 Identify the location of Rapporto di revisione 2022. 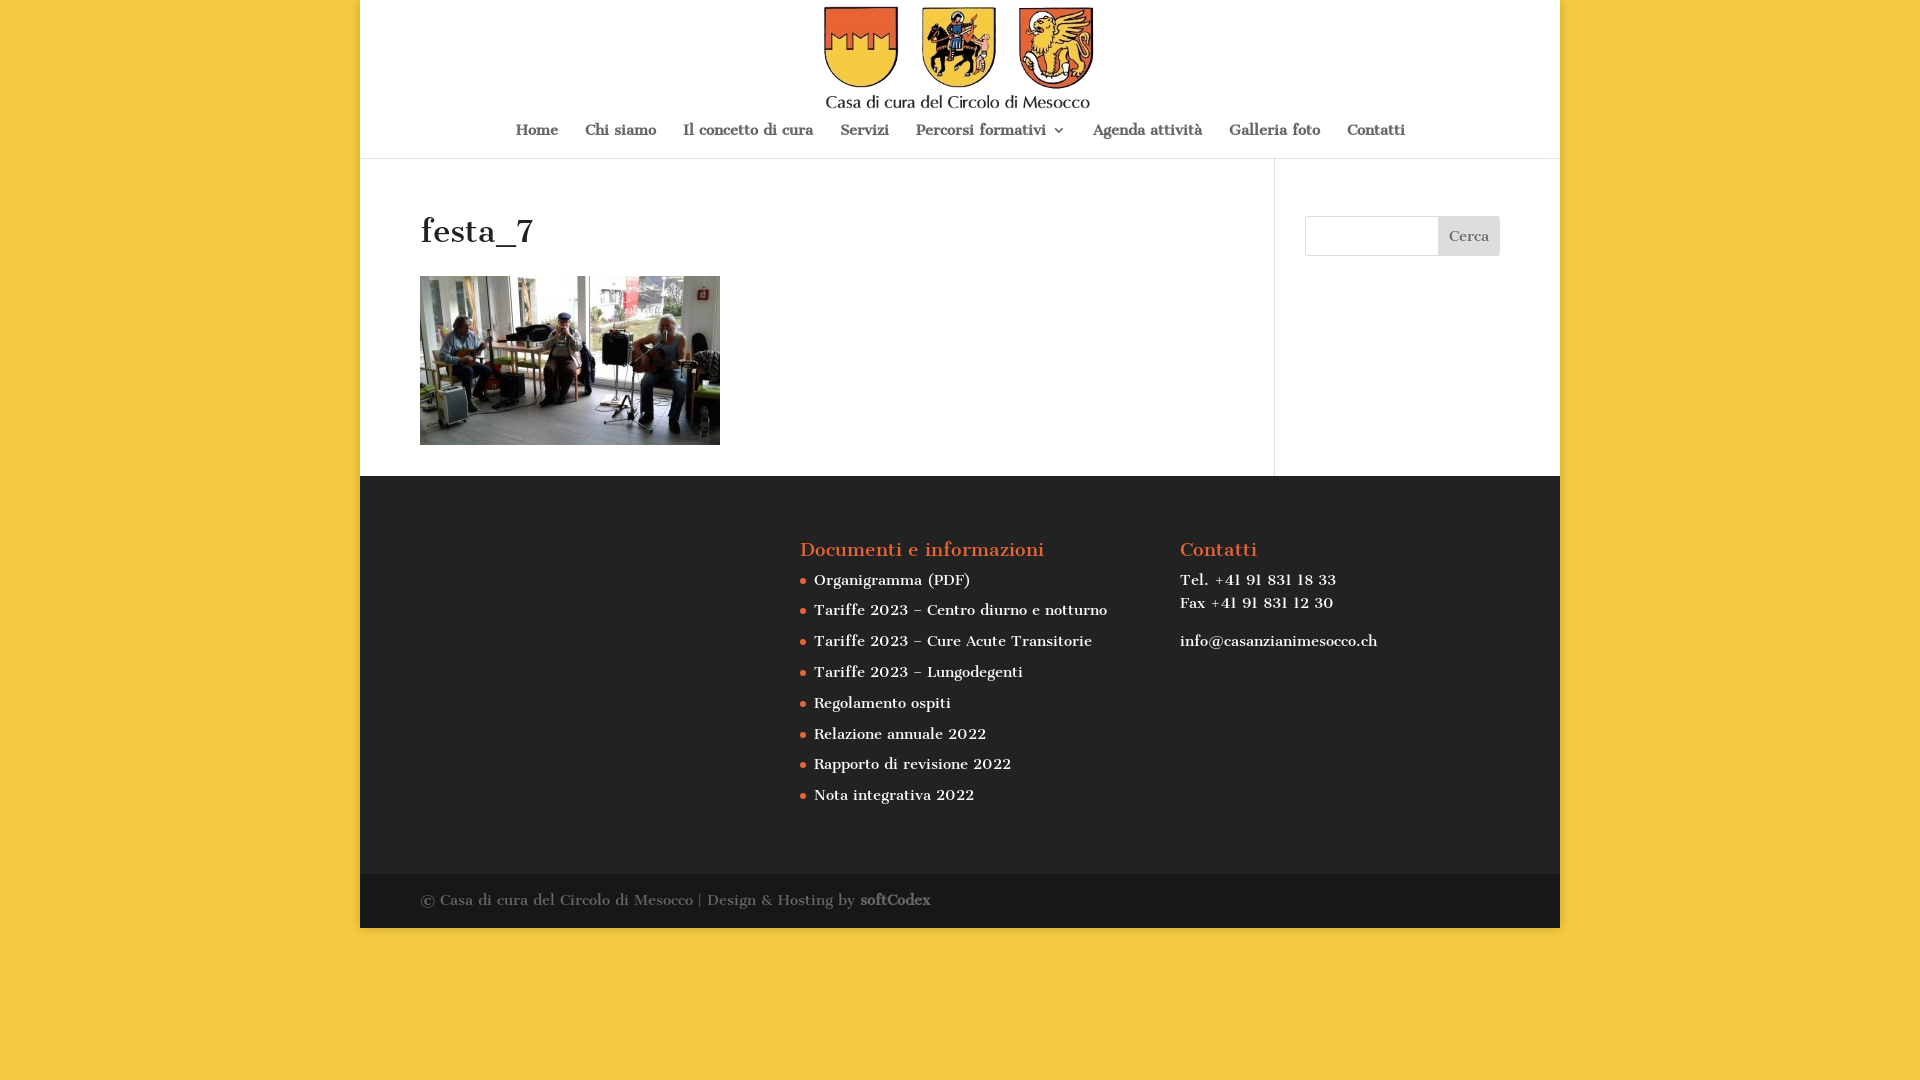
(912, 764).